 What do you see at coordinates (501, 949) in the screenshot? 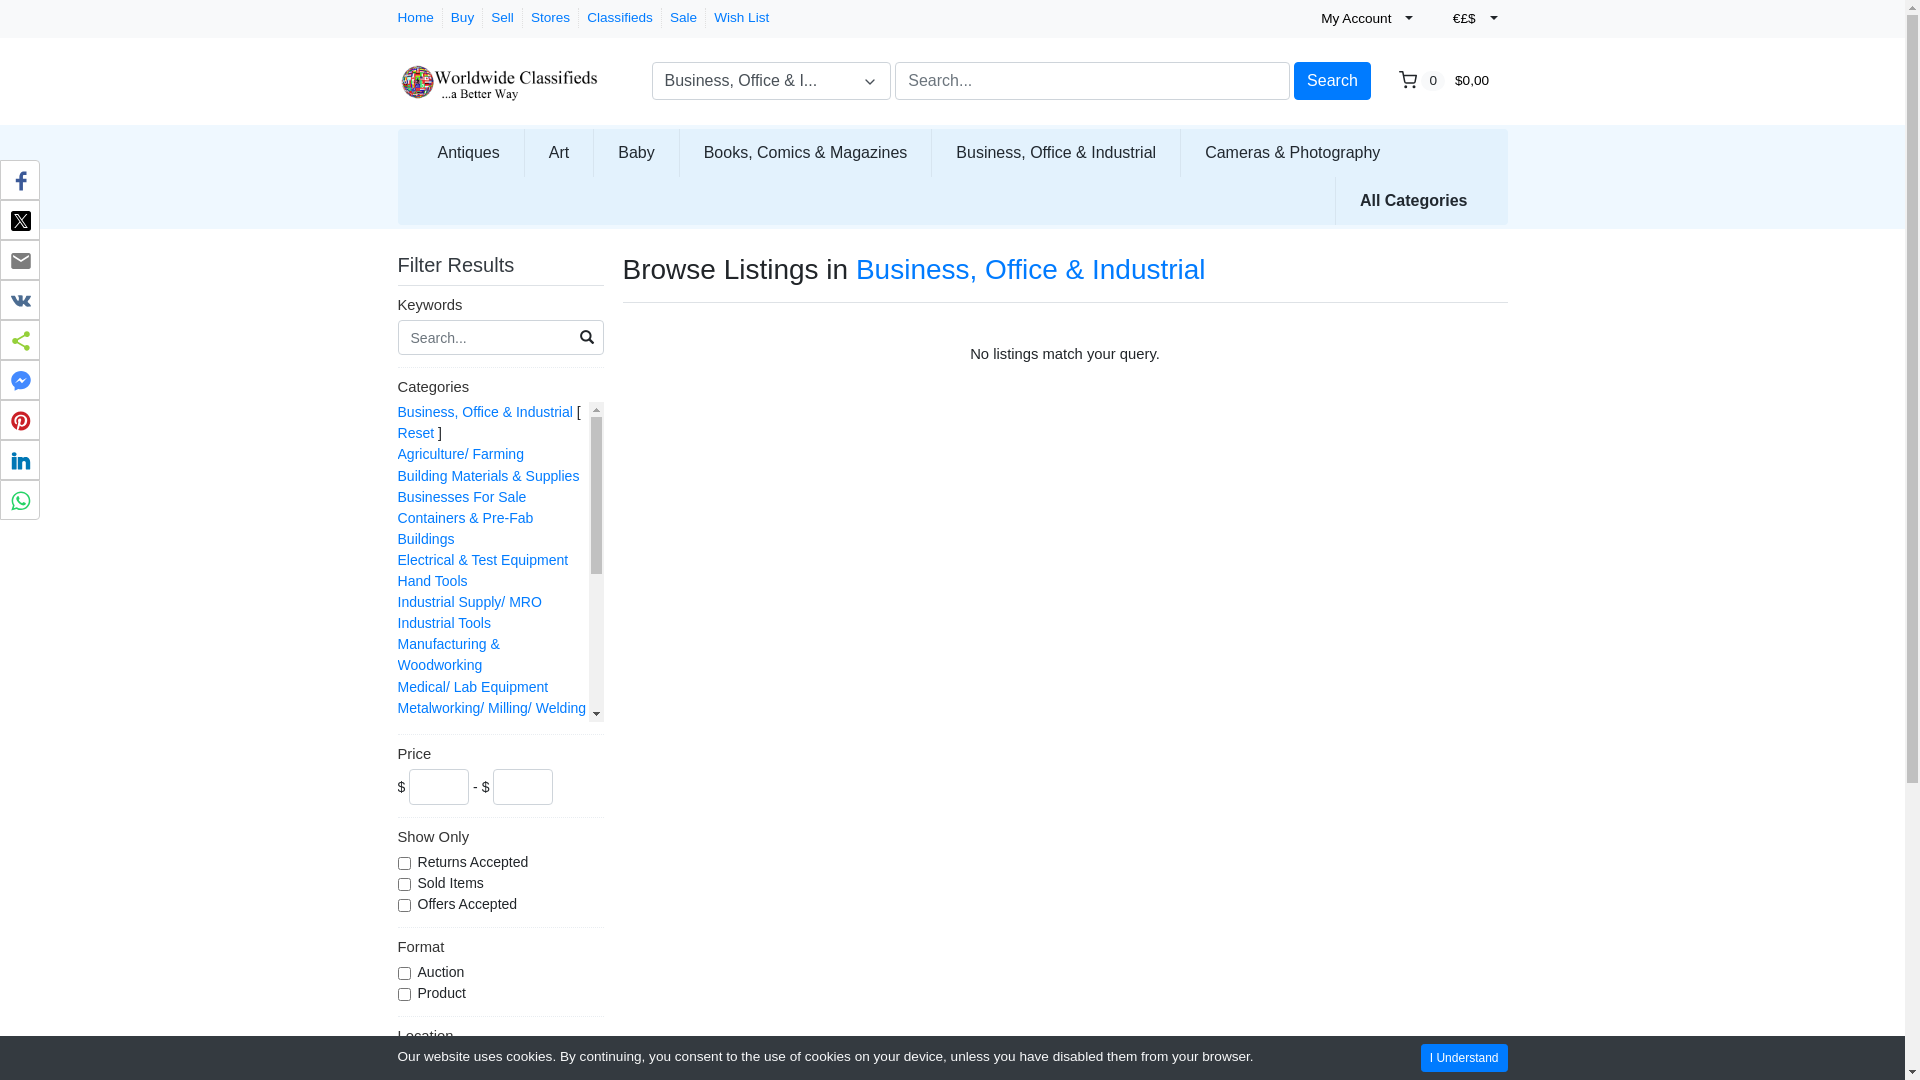
I see `Format` at bounding box center [501, 949].